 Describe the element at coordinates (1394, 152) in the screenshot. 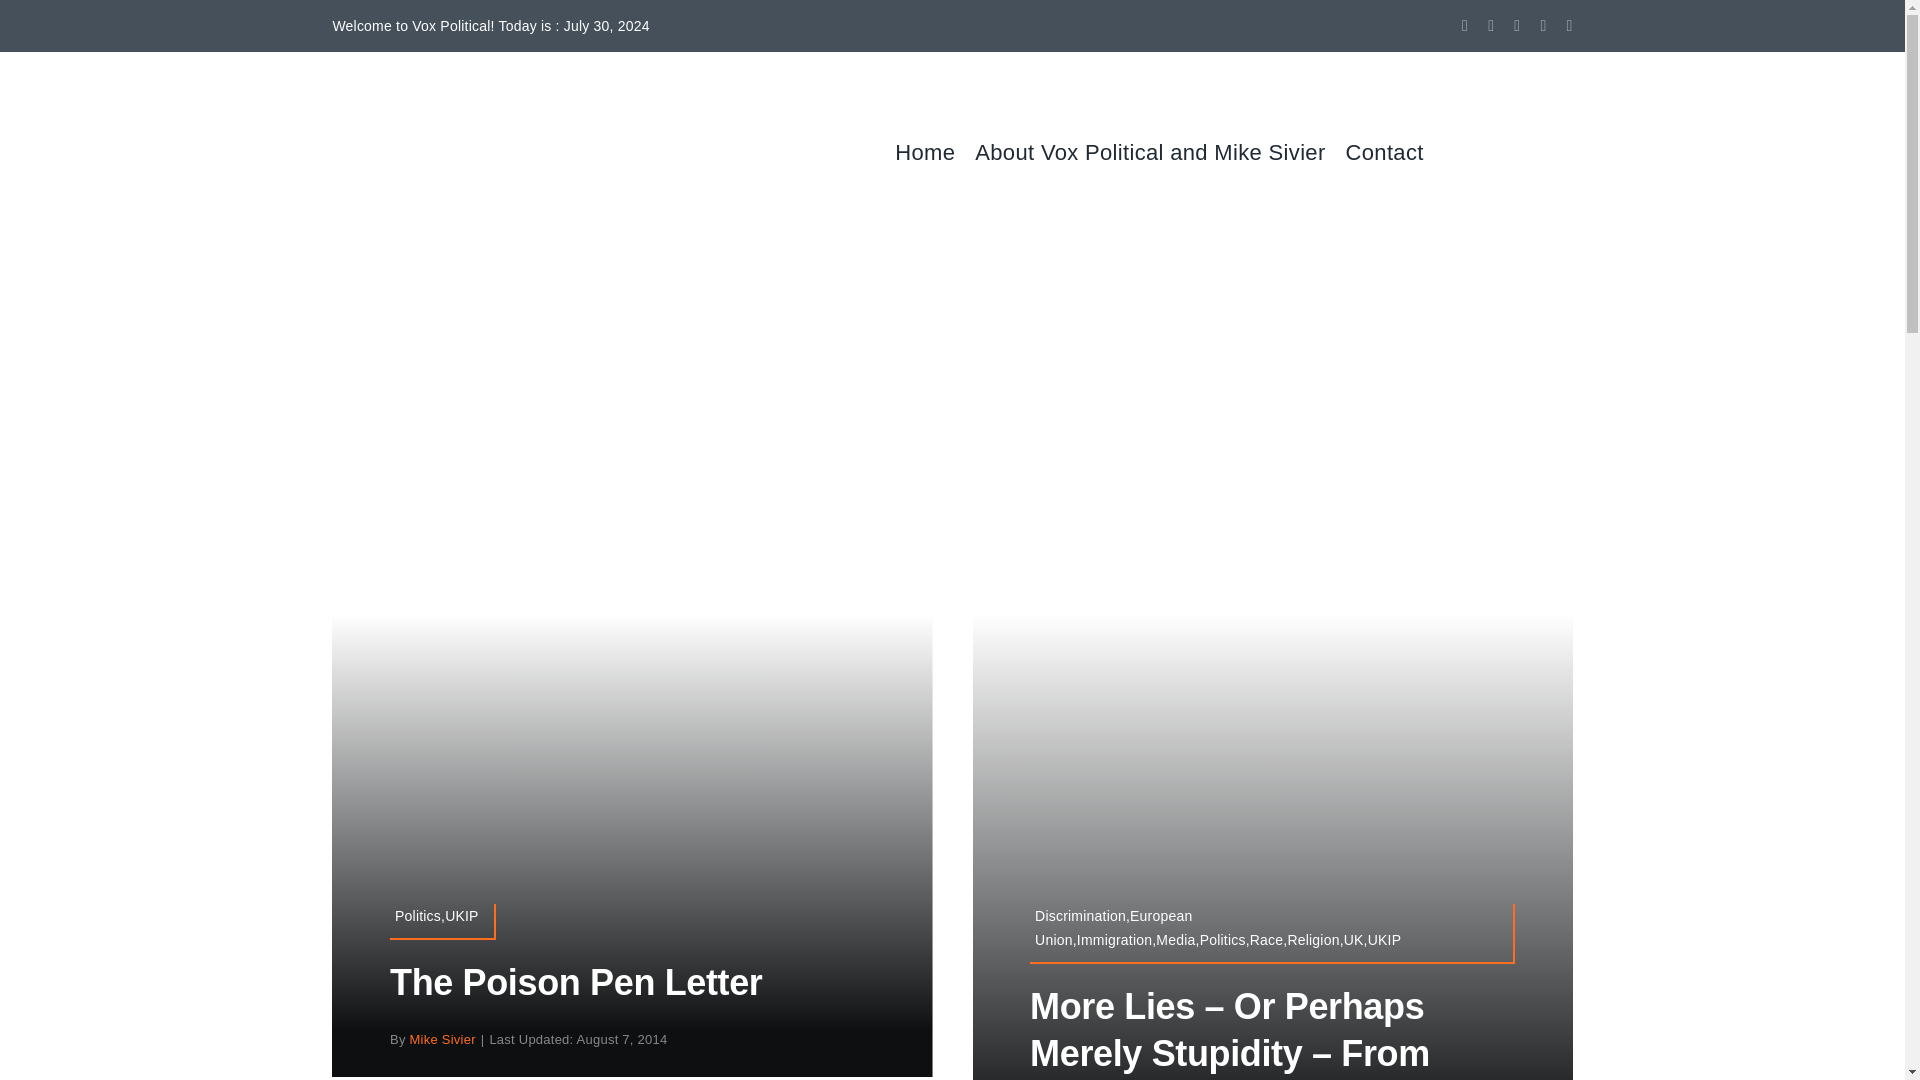

I see `Contact` at that location.